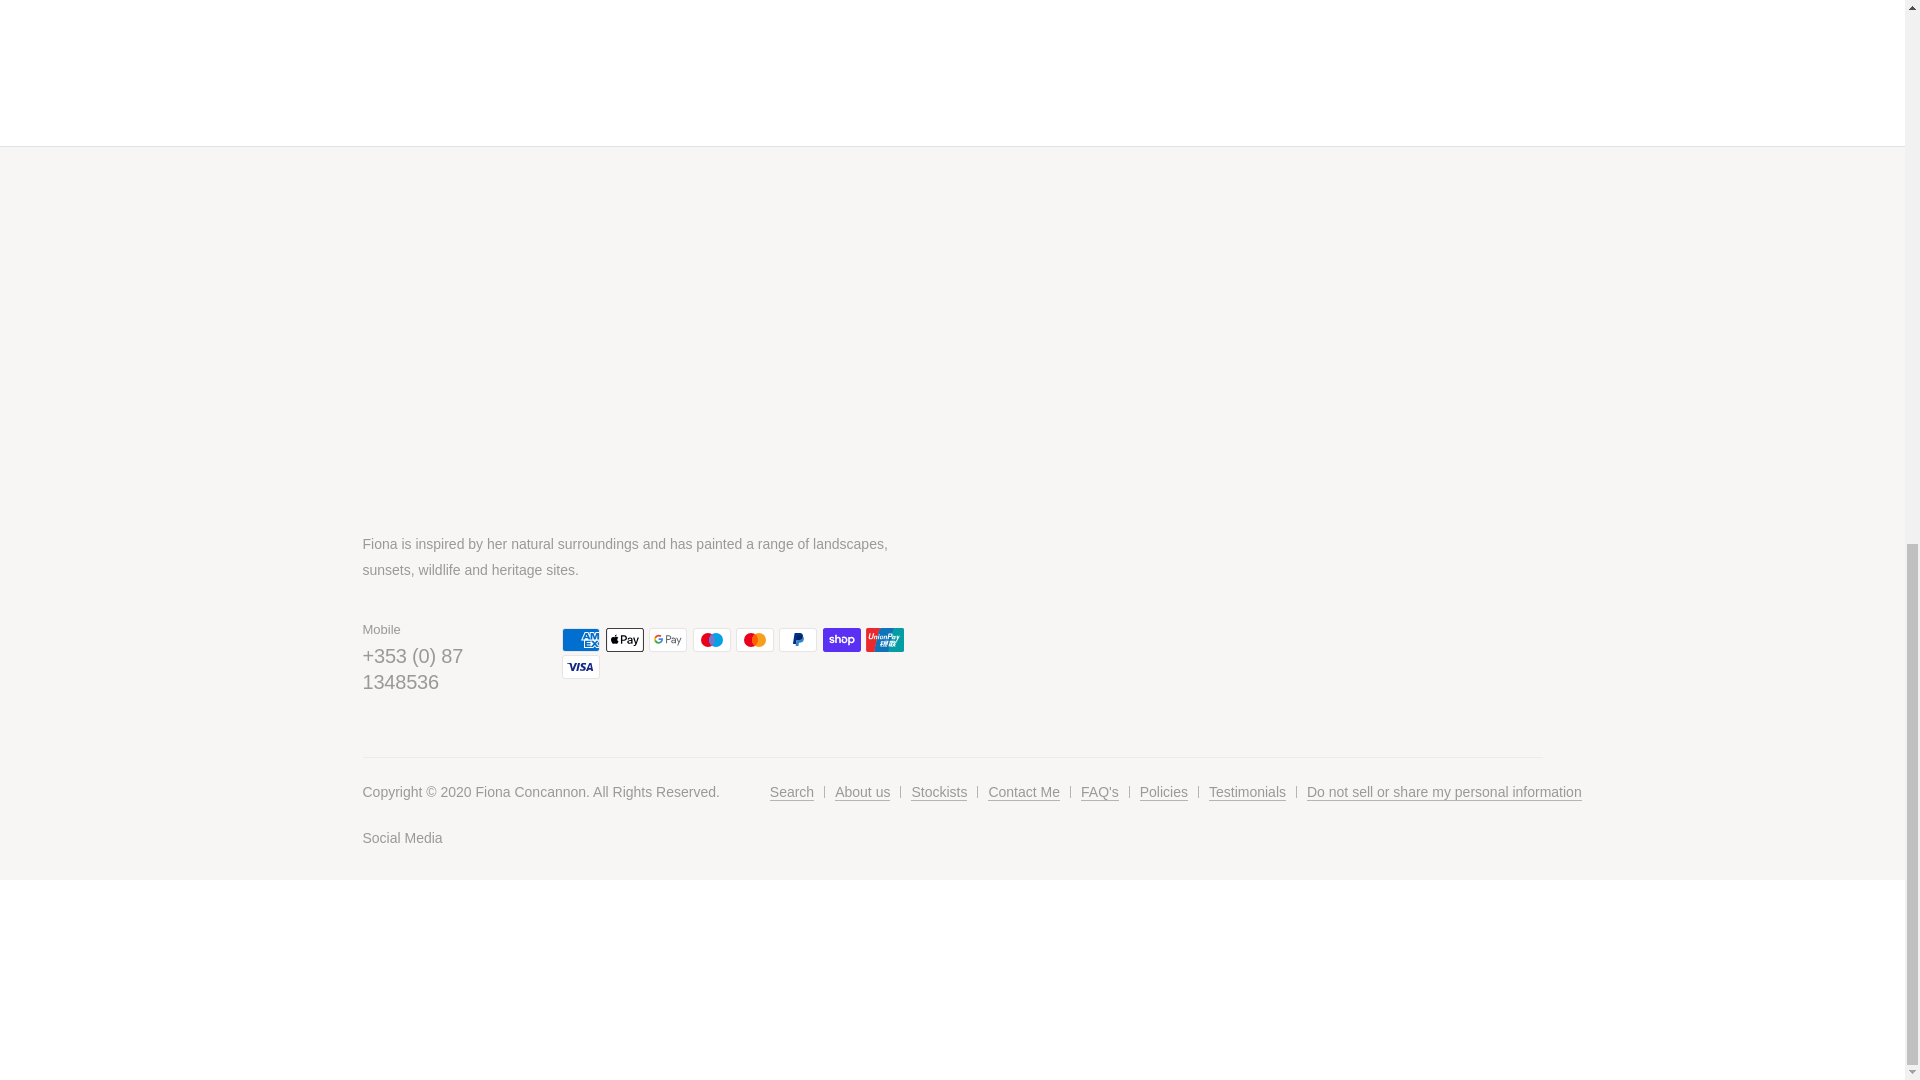  What do you see at coordinates (580, 666) in the screenshot?
I see `Visa` at bounding box center [580, 666].